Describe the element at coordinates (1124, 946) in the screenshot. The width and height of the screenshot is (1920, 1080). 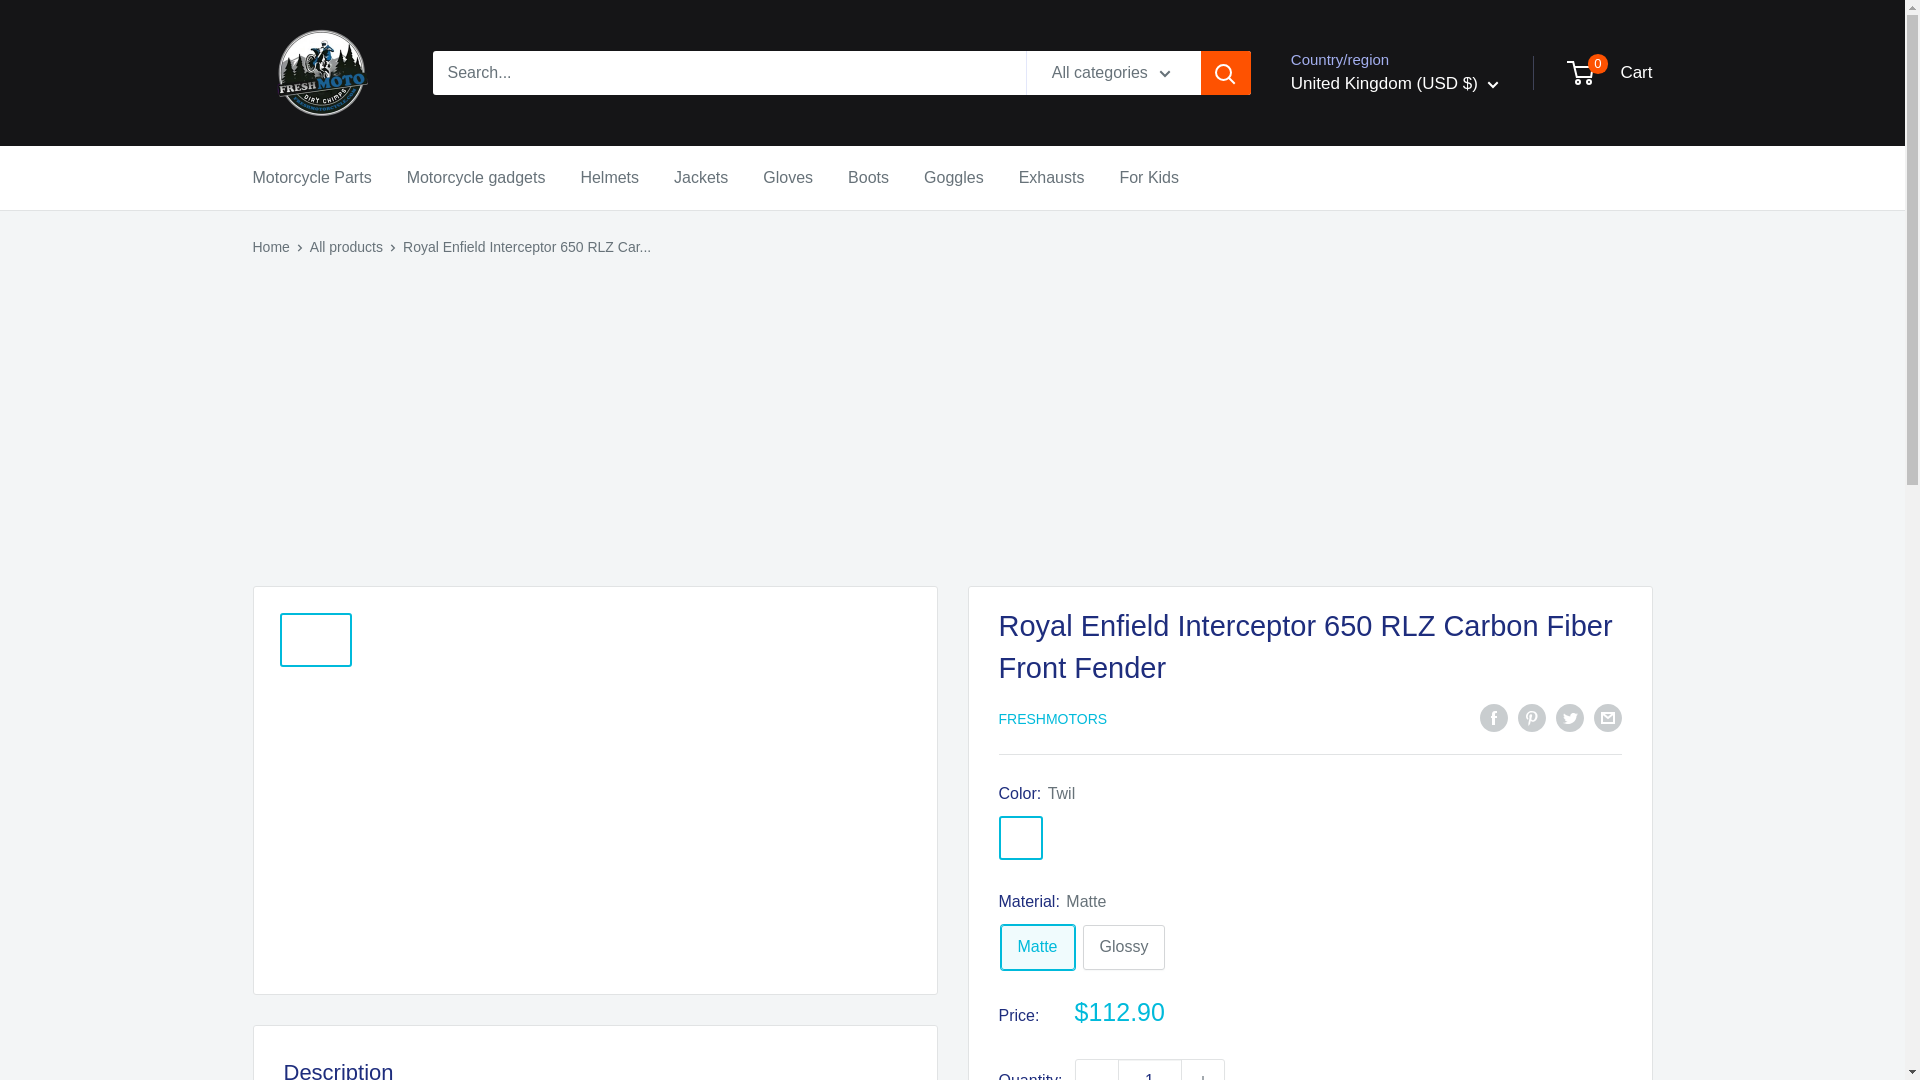
I see `Glossy` at that location.